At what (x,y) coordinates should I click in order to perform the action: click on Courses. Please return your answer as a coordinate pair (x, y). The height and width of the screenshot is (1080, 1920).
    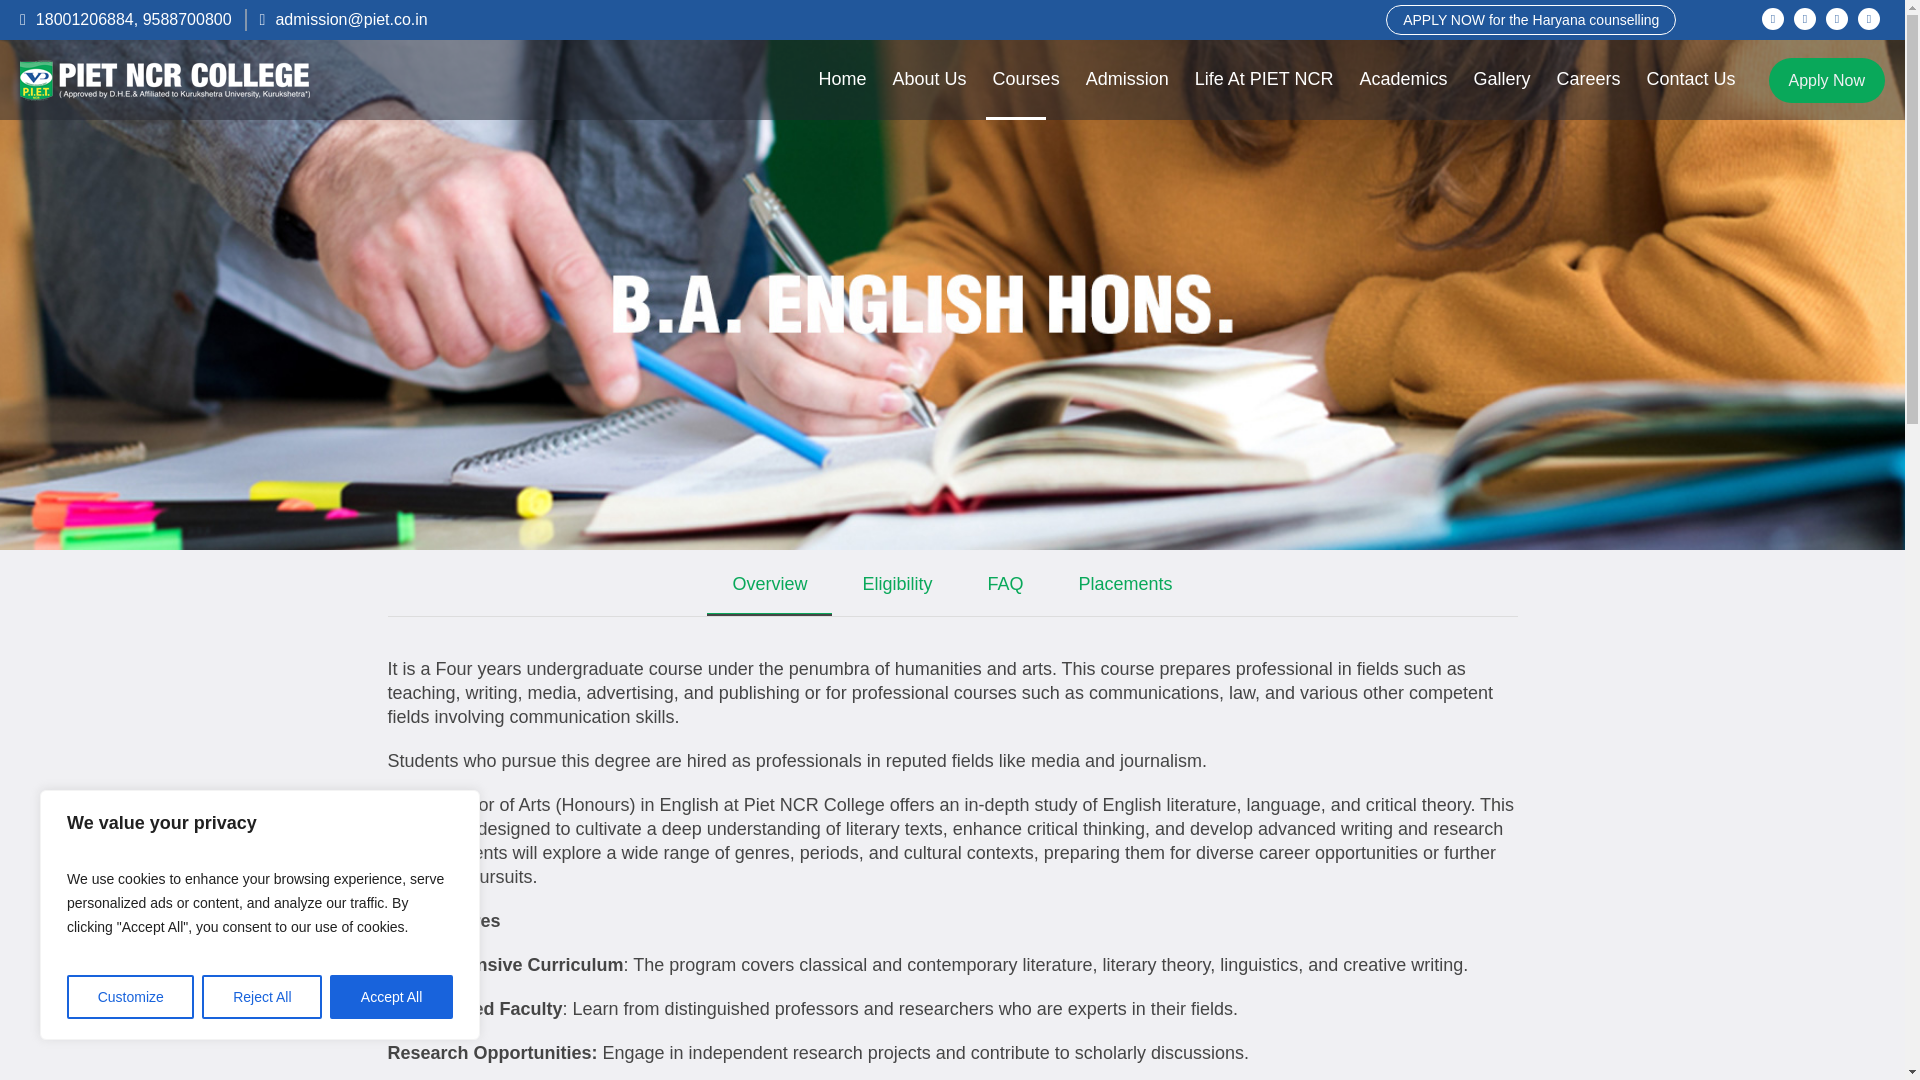
    Looking at the image, I should click on (1026, 79).